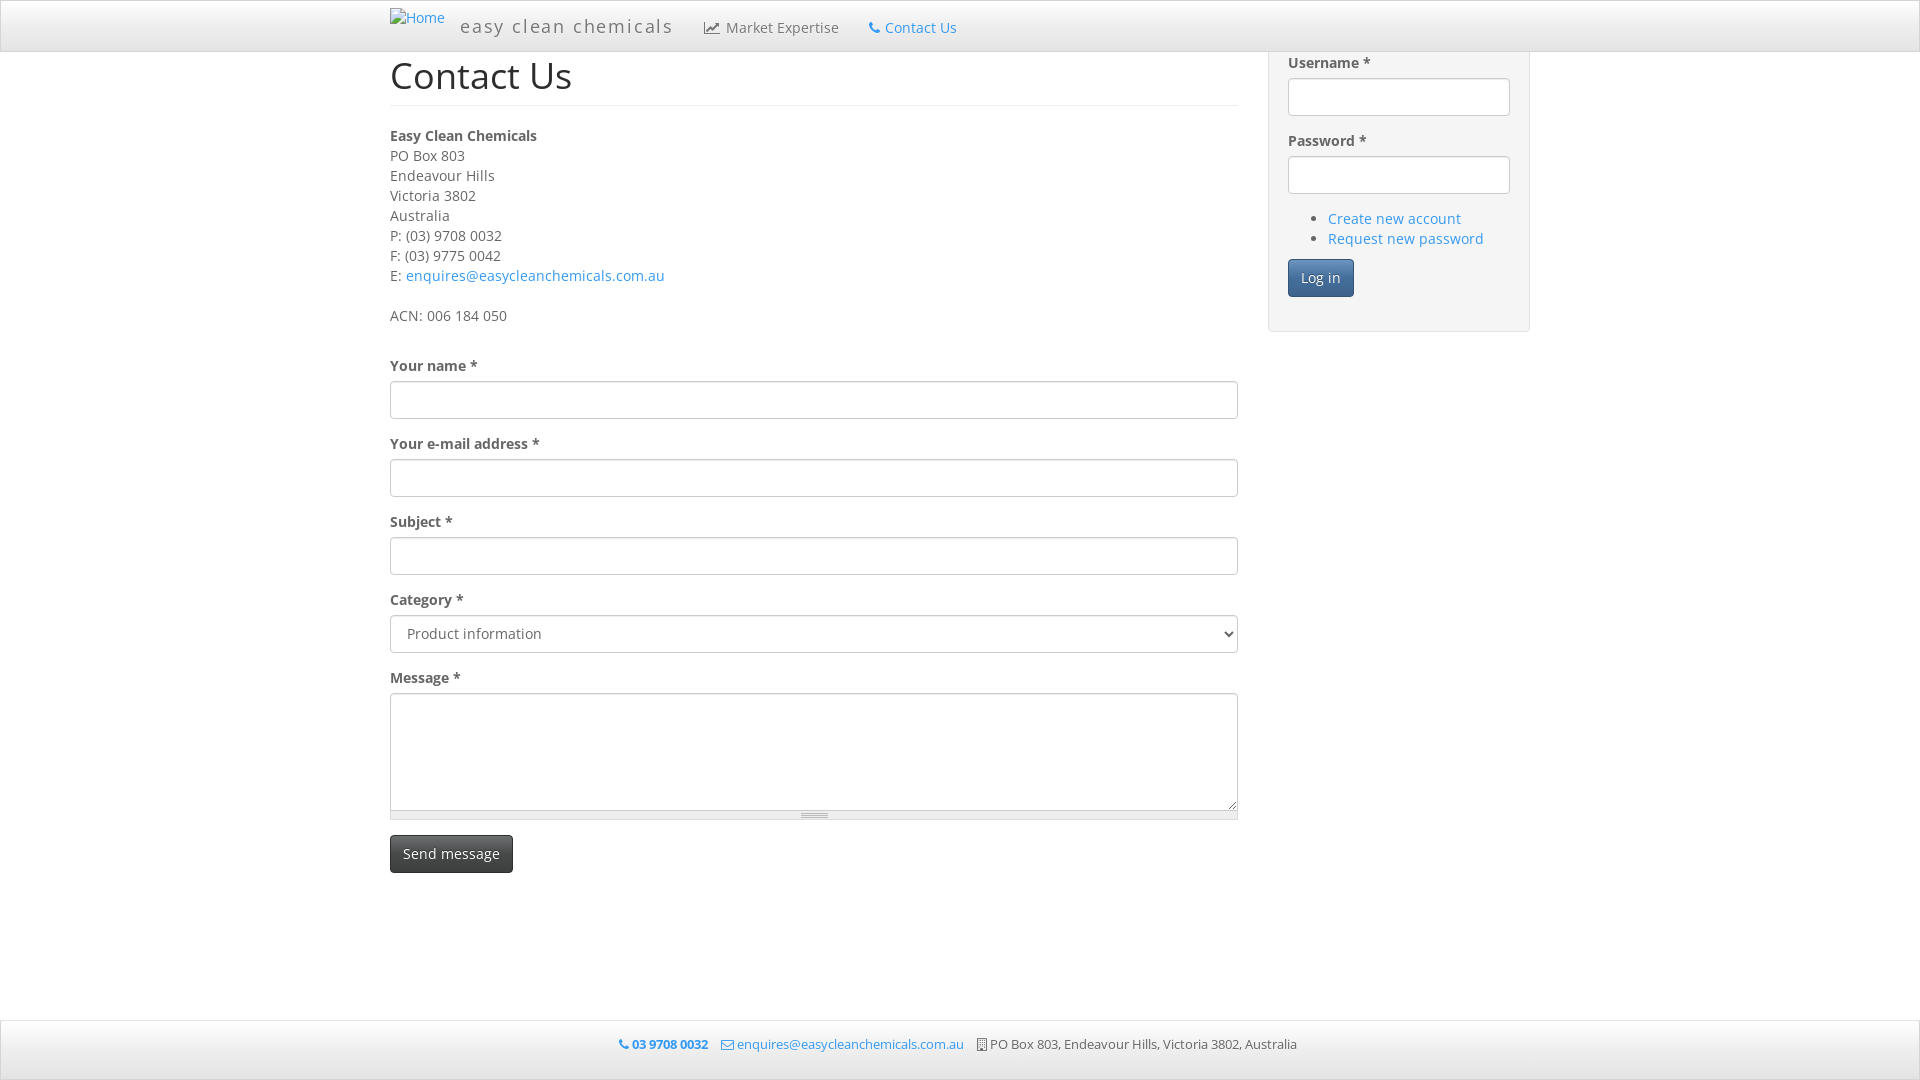 The height and width of the screenshot is (1080, 1920). What do you see at coordinates (842, 1044) in the screenshot?
I see `enquires@easycleanchemicals.com.au` at bounding box center [842, 1044].